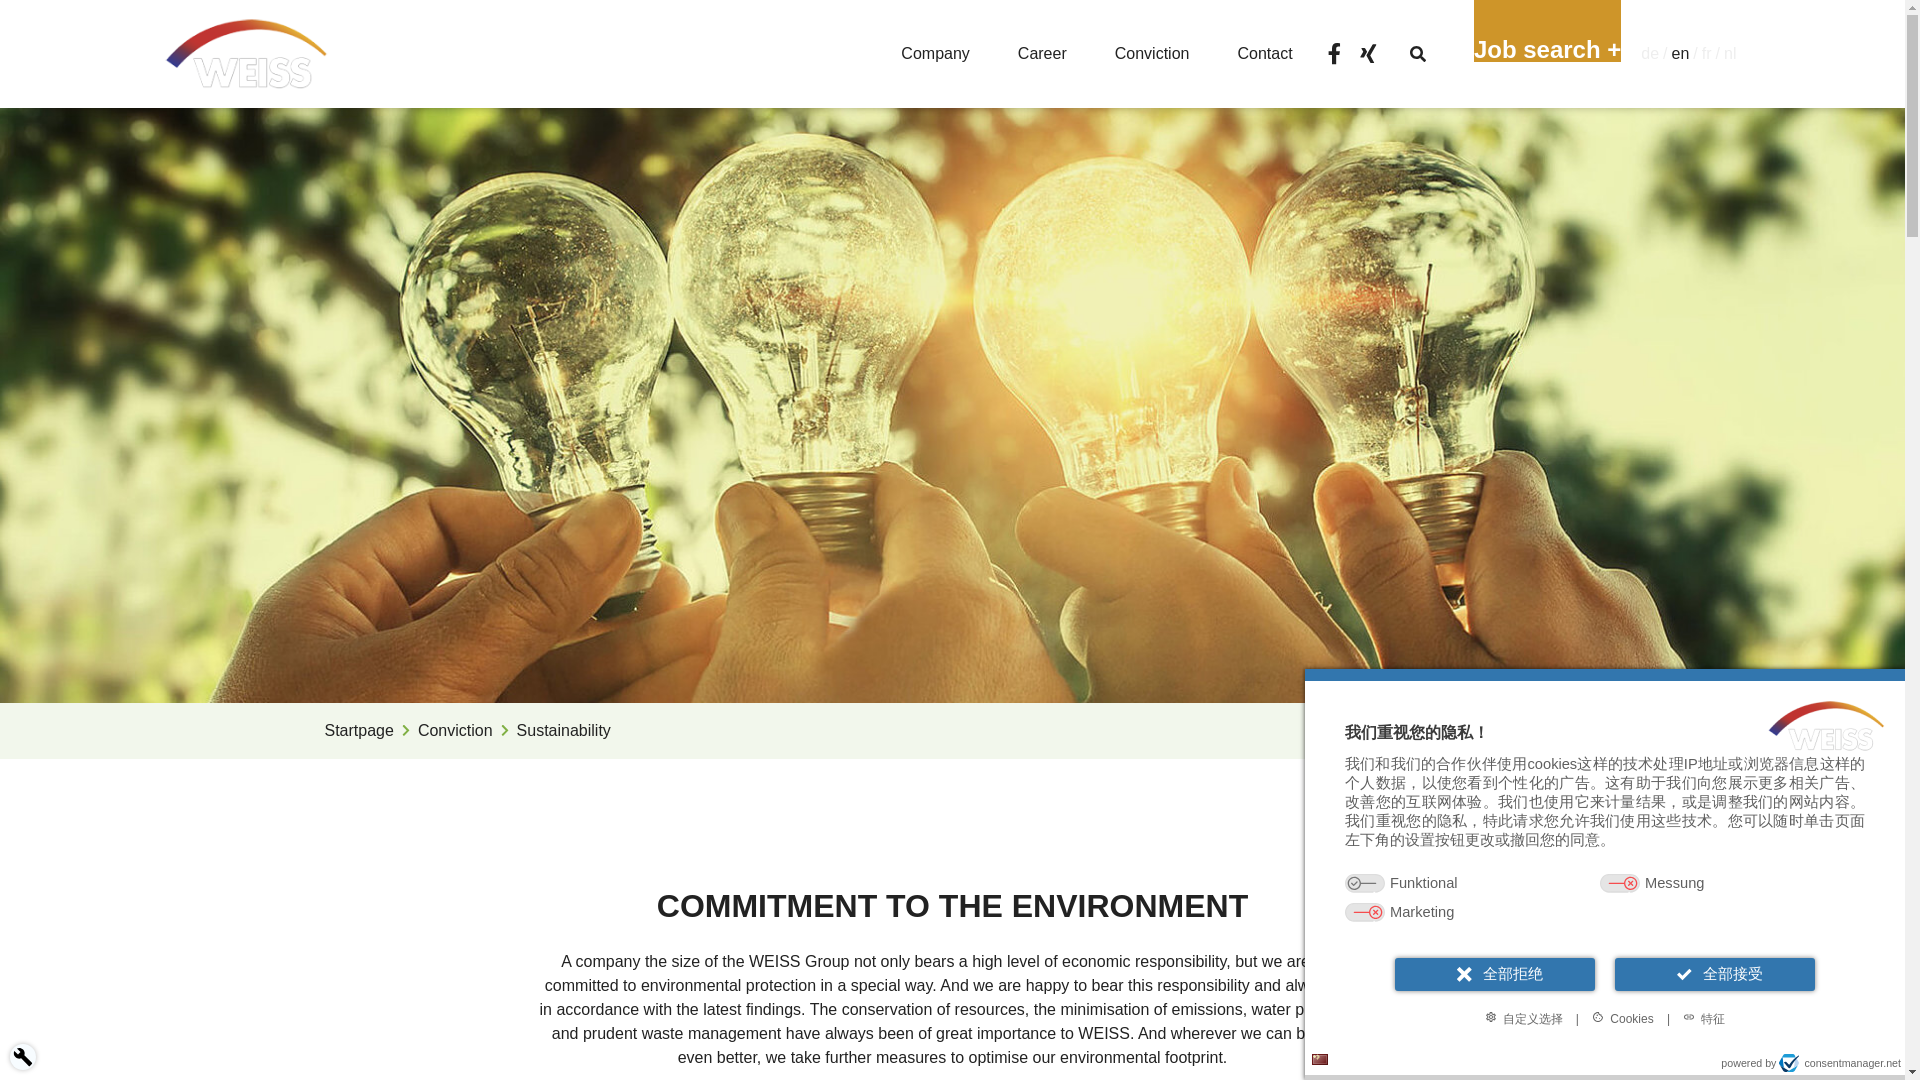  What do you see at coordinates (1547, 30) in the screenshot?
I see `Job search` at bounding box center [1547, 30].